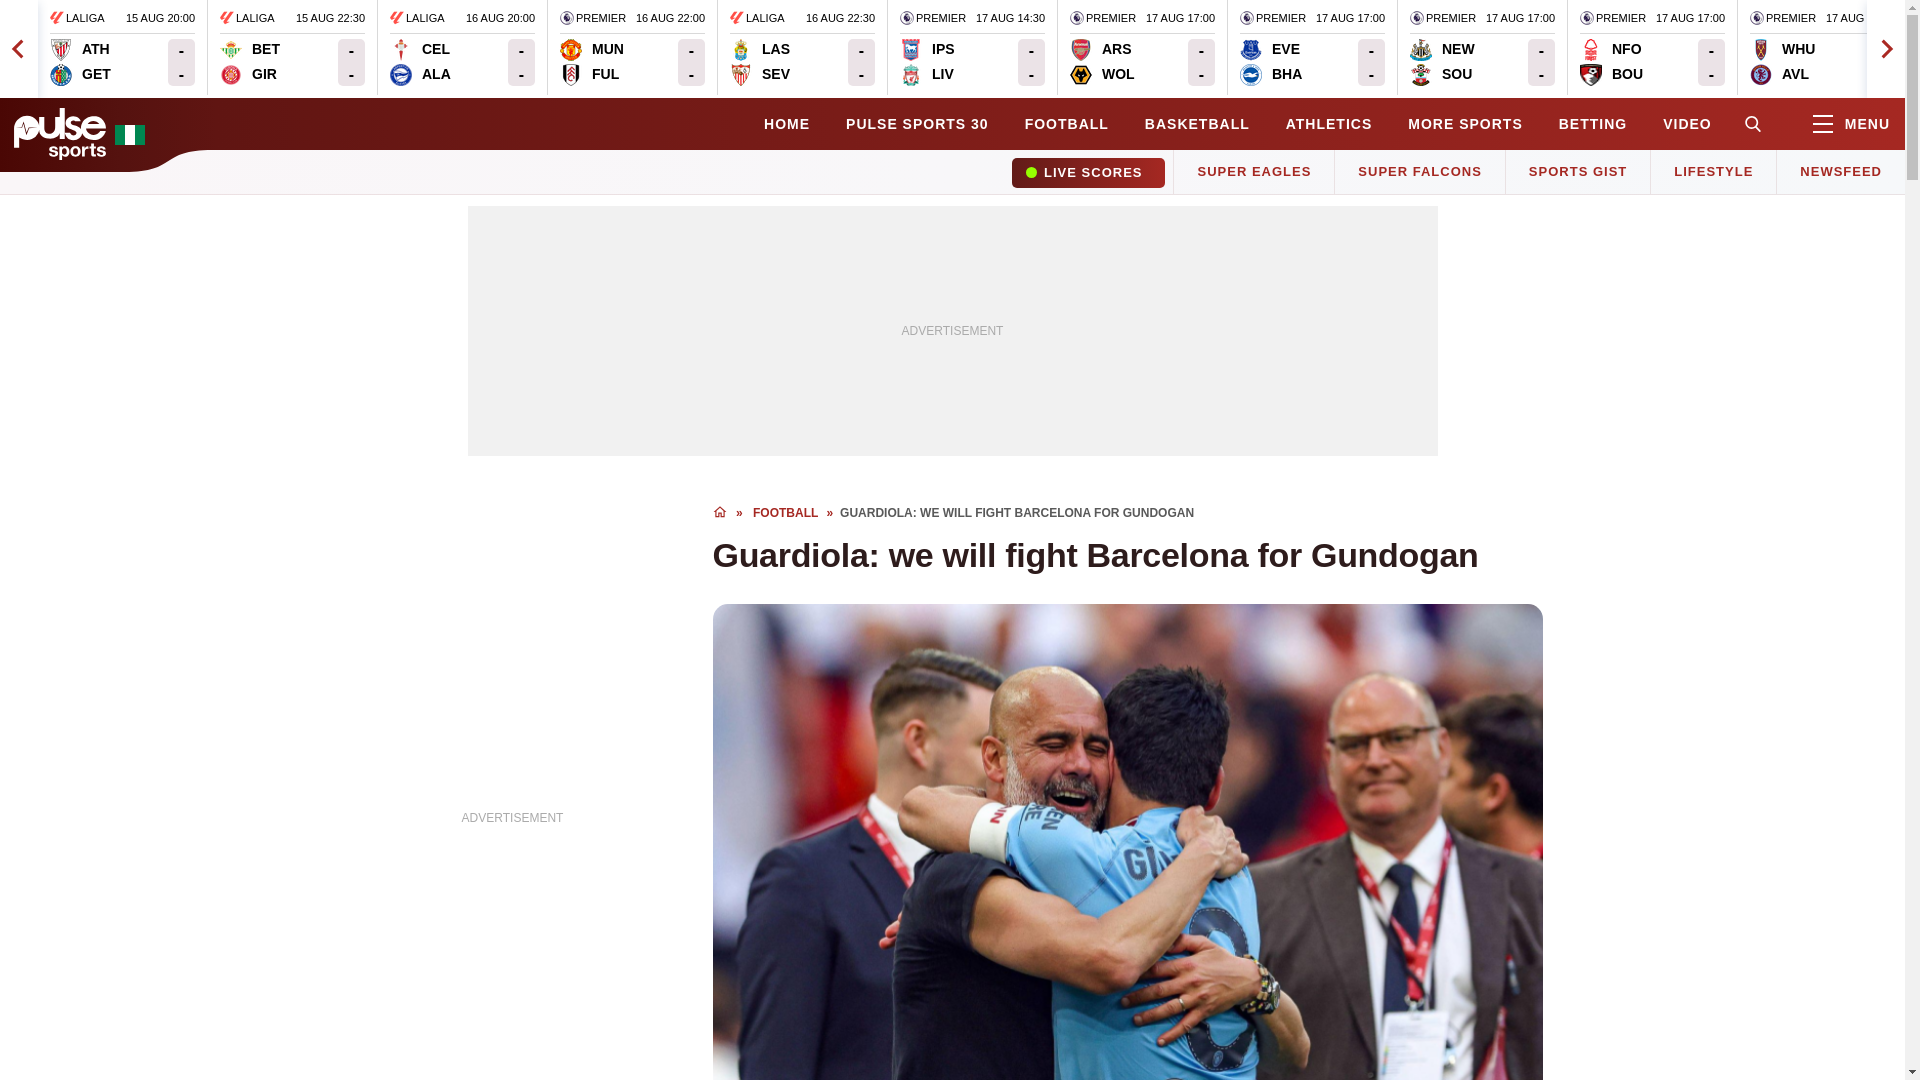  I want to click on Arsenal - Wolverhampton Wanderers, so click(77, 18).